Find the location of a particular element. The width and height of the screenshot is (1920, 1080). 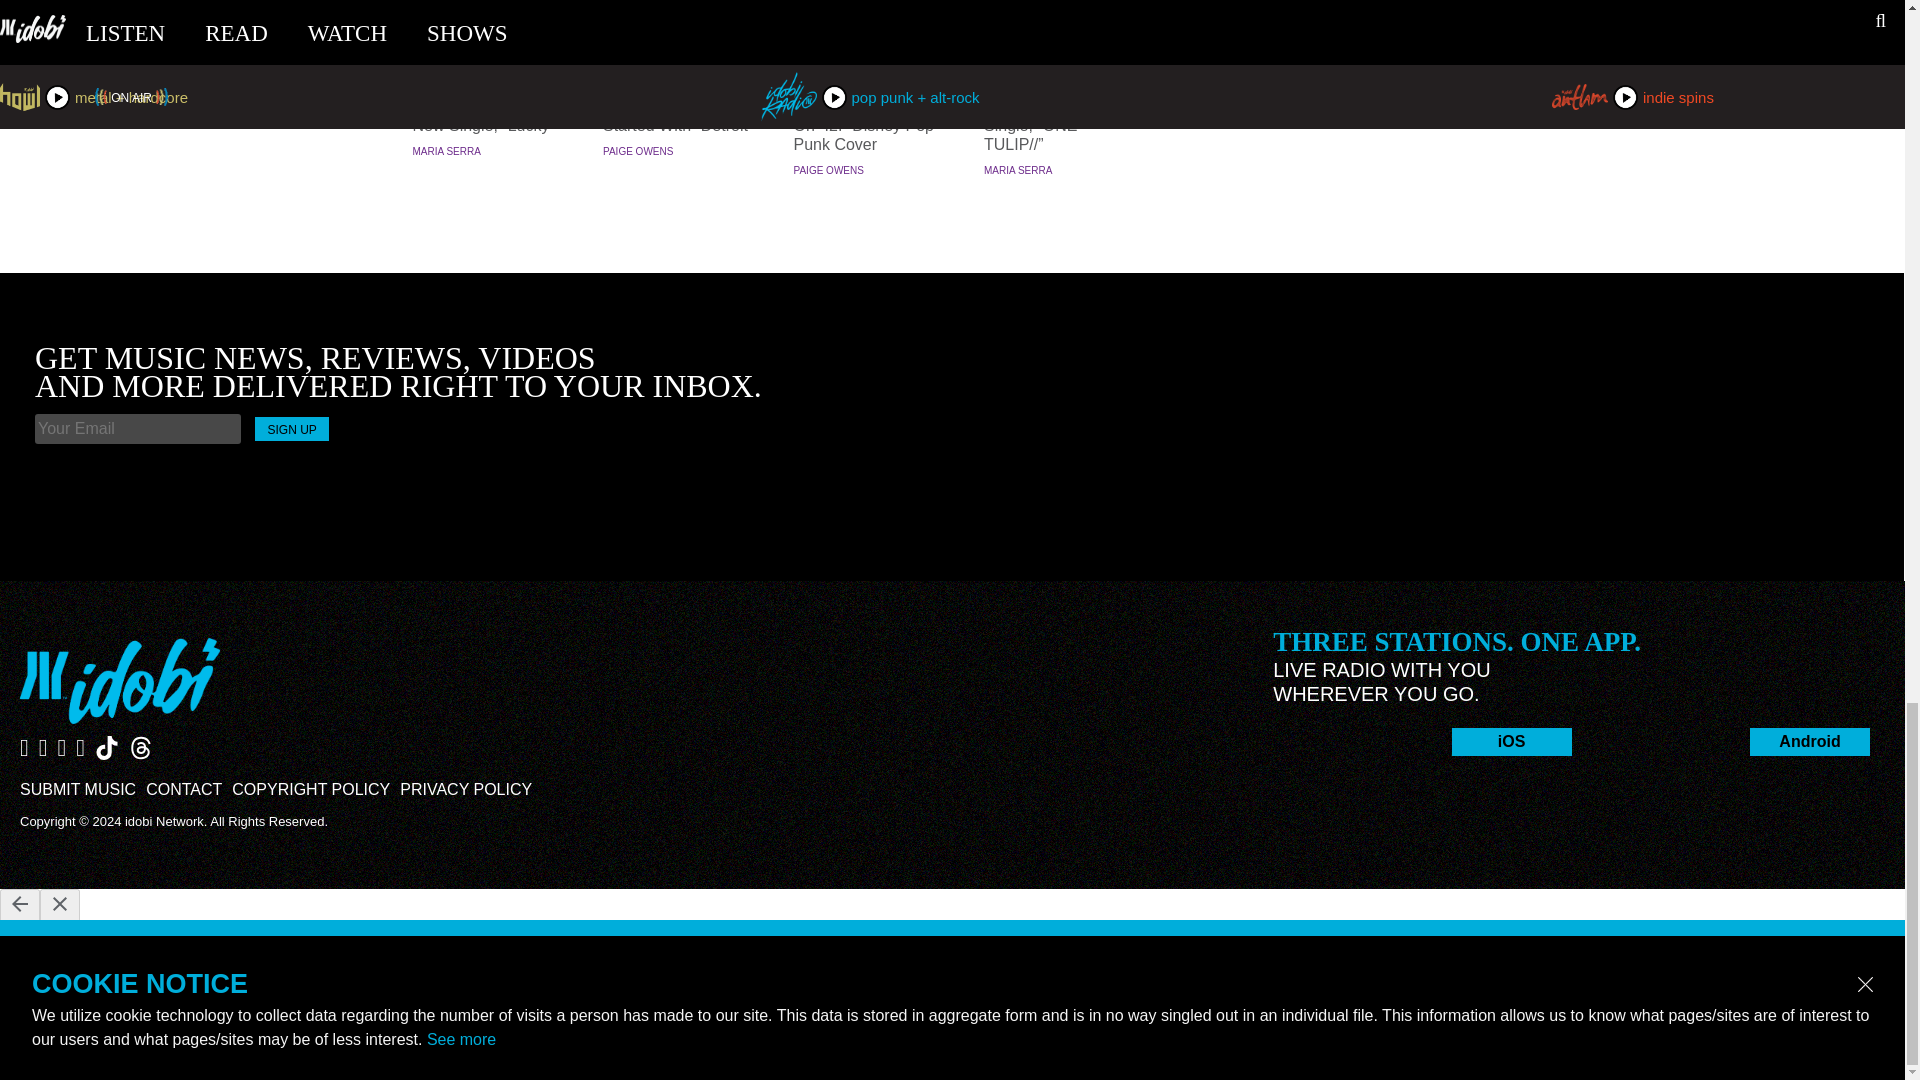

NEWS is located at coordinates (680, 66).